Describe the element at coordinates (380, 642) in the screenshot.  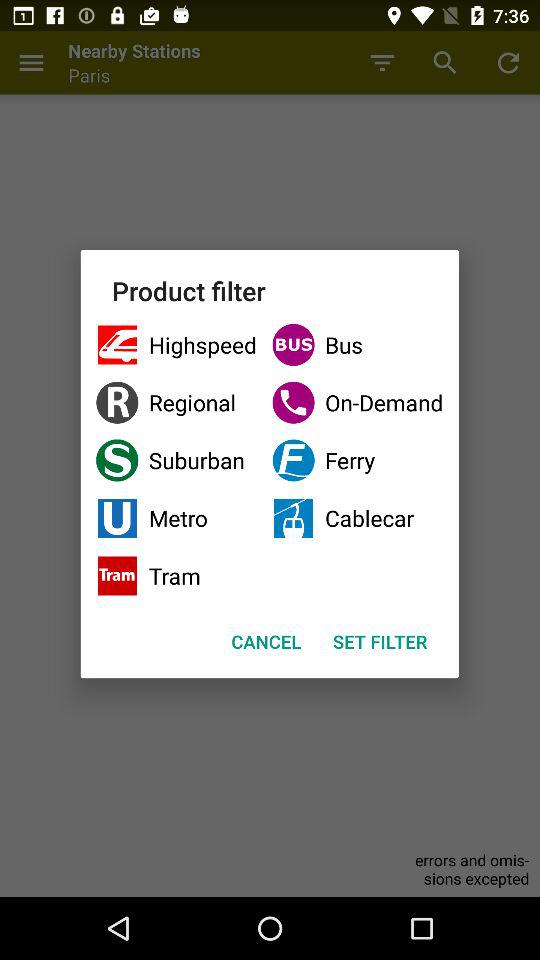
I see `turn on the button next to cancel` at that location.